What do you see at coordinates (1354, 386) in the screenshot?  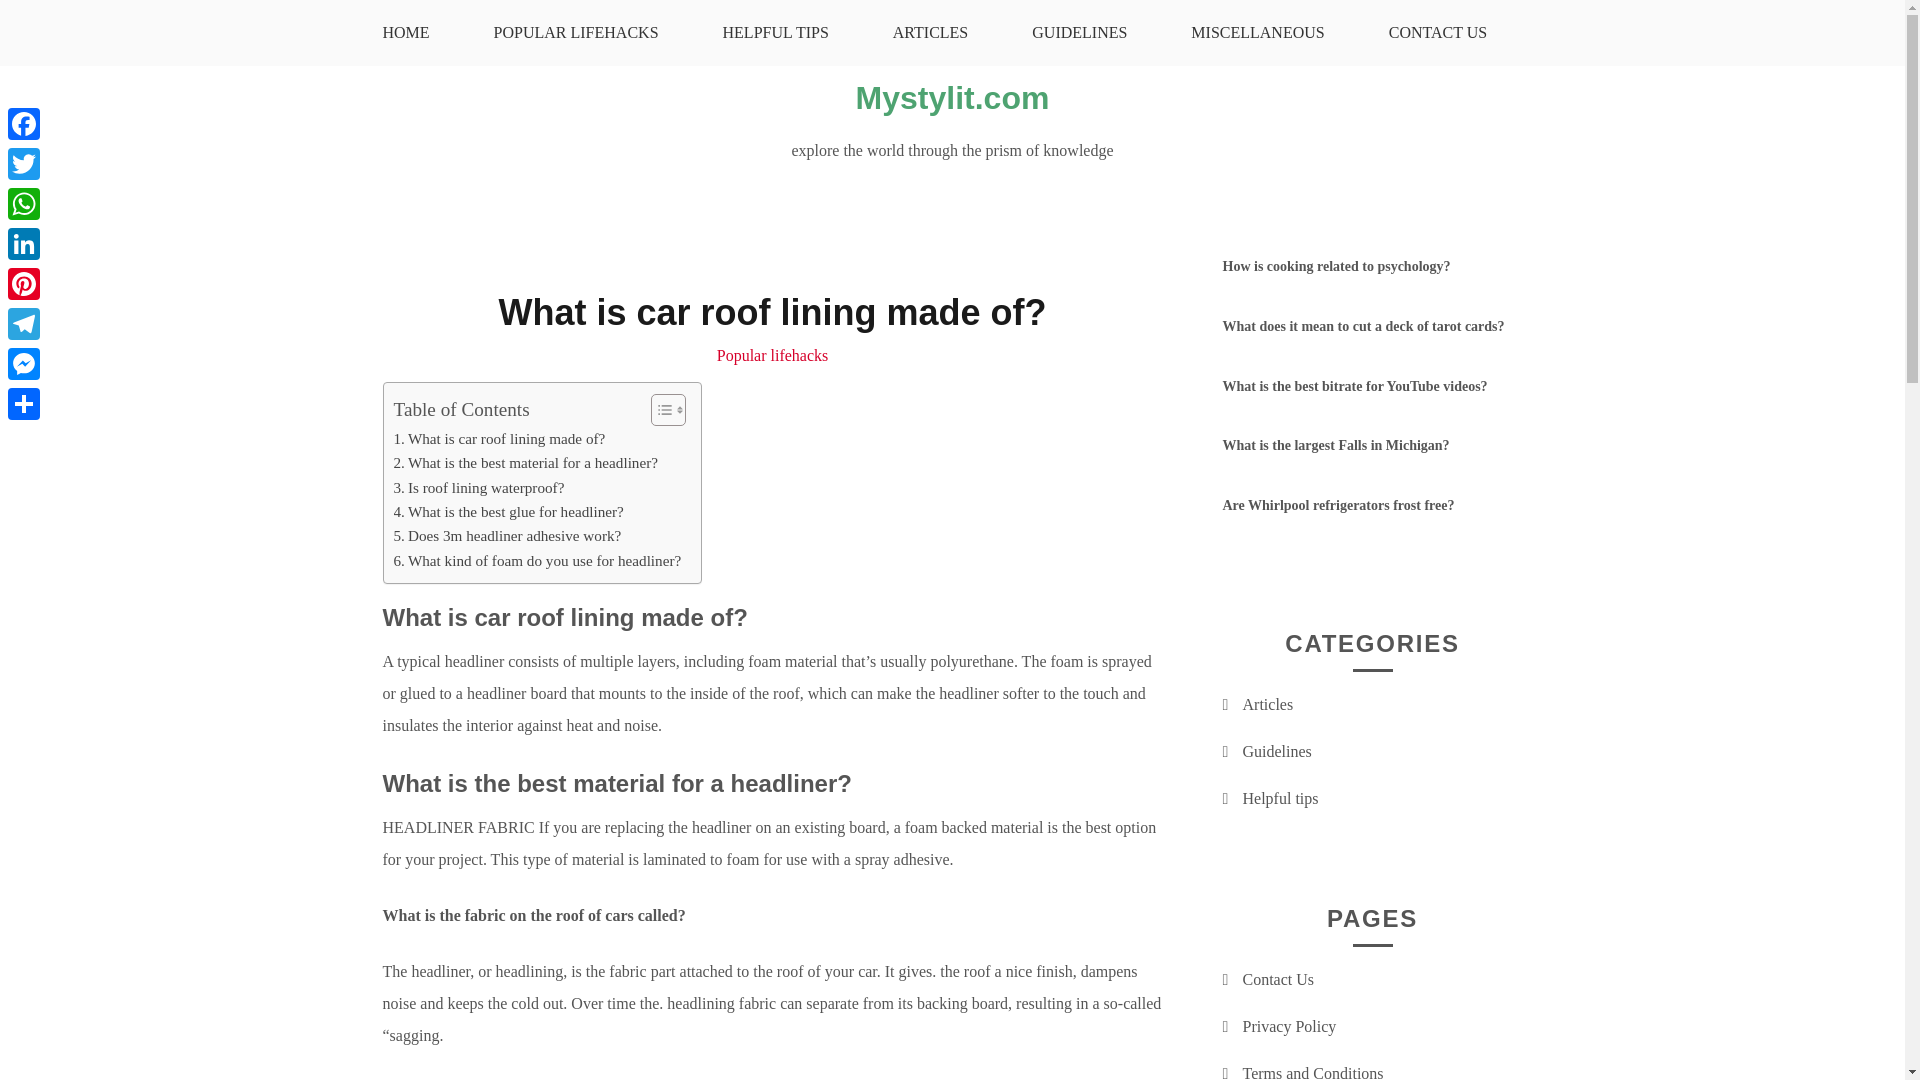 I see `What is the best bitrate for YouTube videos?` at bounding box center [1354, 386].